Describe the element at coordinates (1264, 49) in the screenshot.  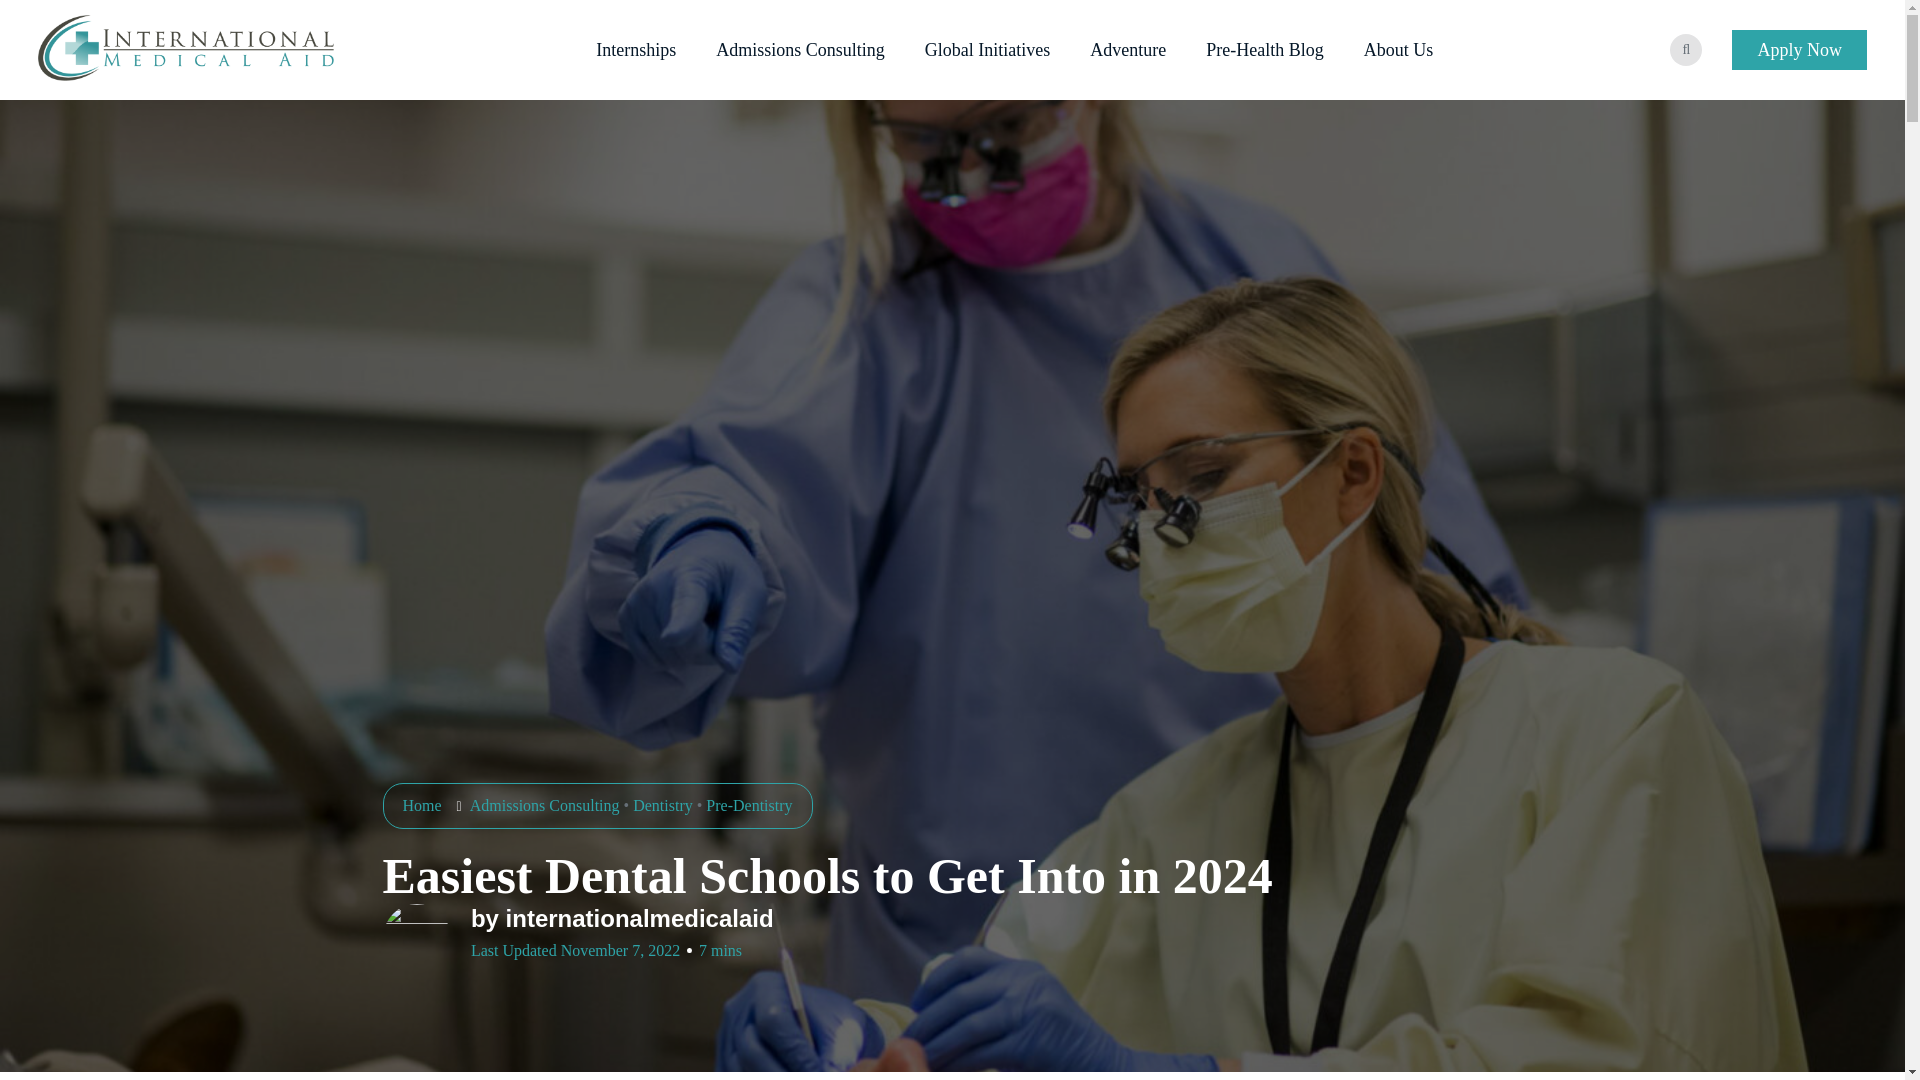
I see `Pre-Health Blog` at that location.